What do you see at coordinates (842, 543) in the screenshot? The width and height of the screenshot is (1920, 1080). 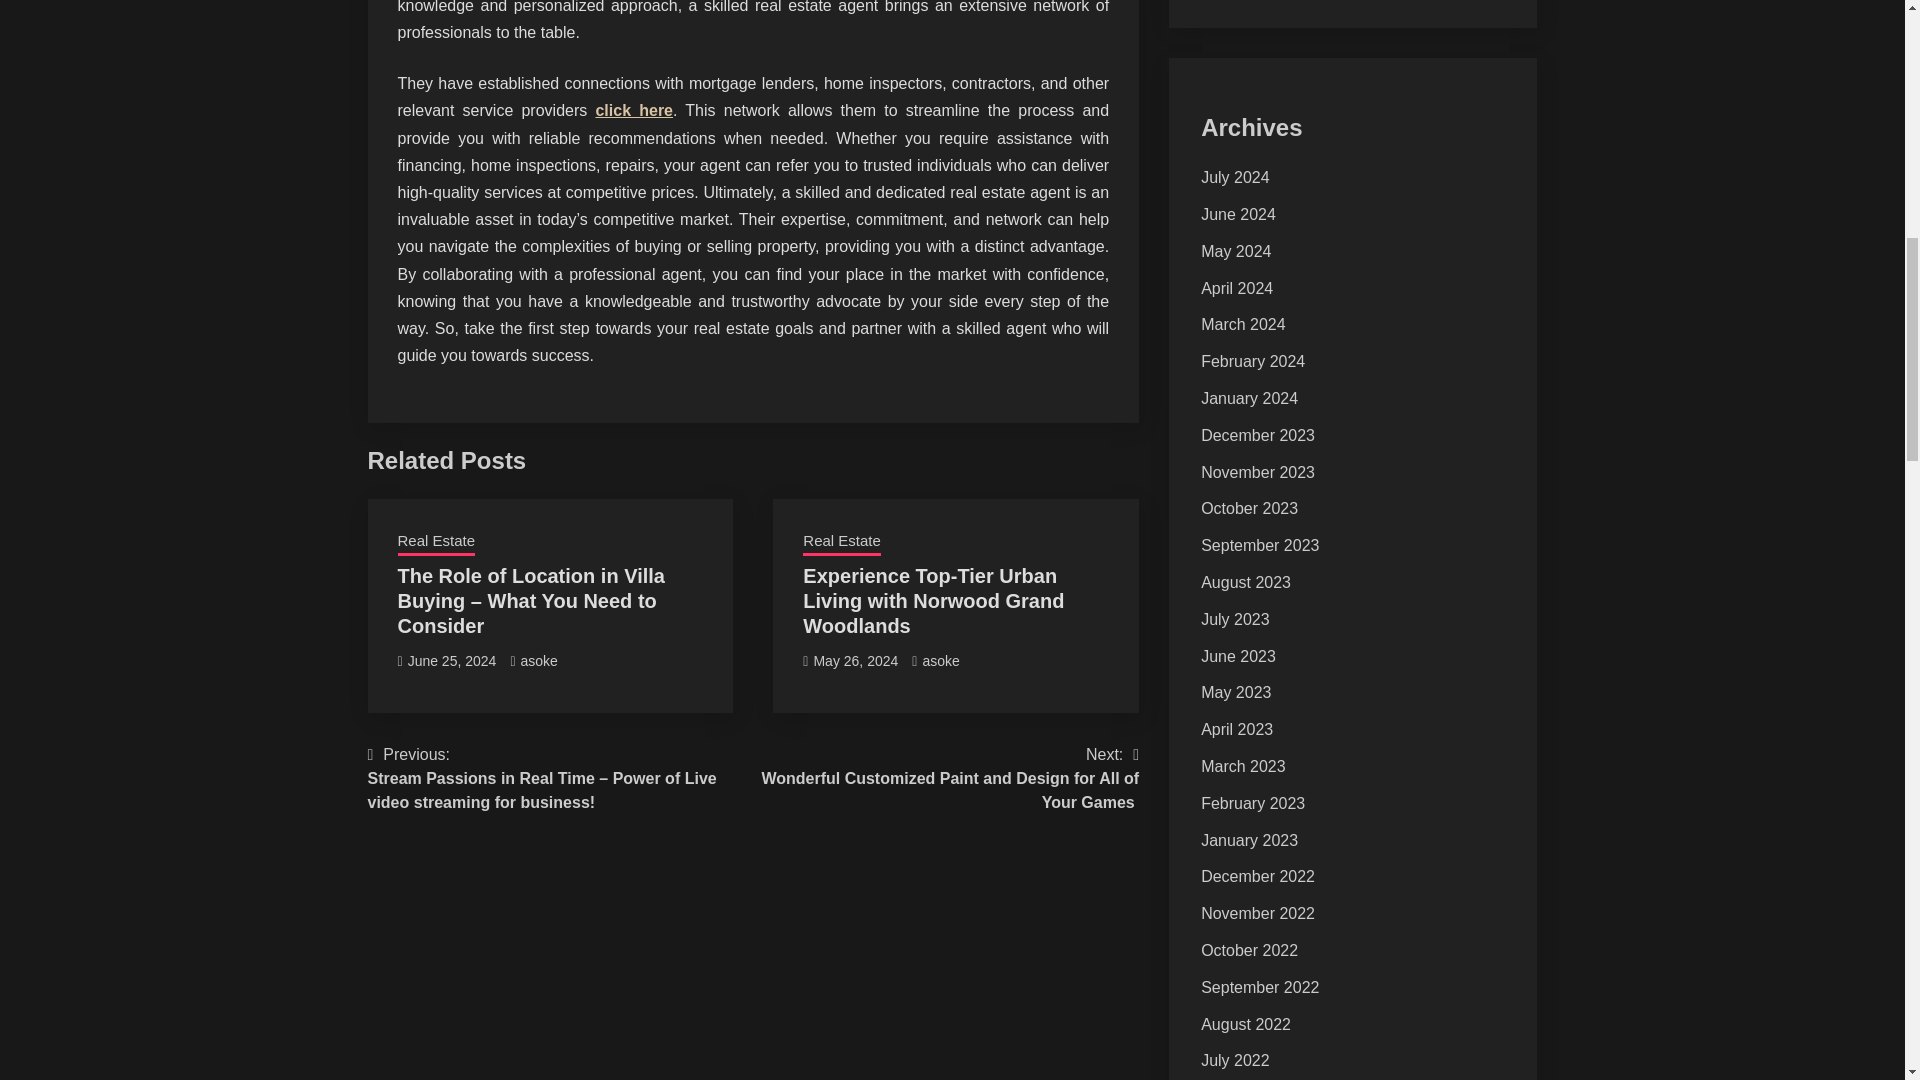 I see `Real Estate` at bounding box center [842, 543].